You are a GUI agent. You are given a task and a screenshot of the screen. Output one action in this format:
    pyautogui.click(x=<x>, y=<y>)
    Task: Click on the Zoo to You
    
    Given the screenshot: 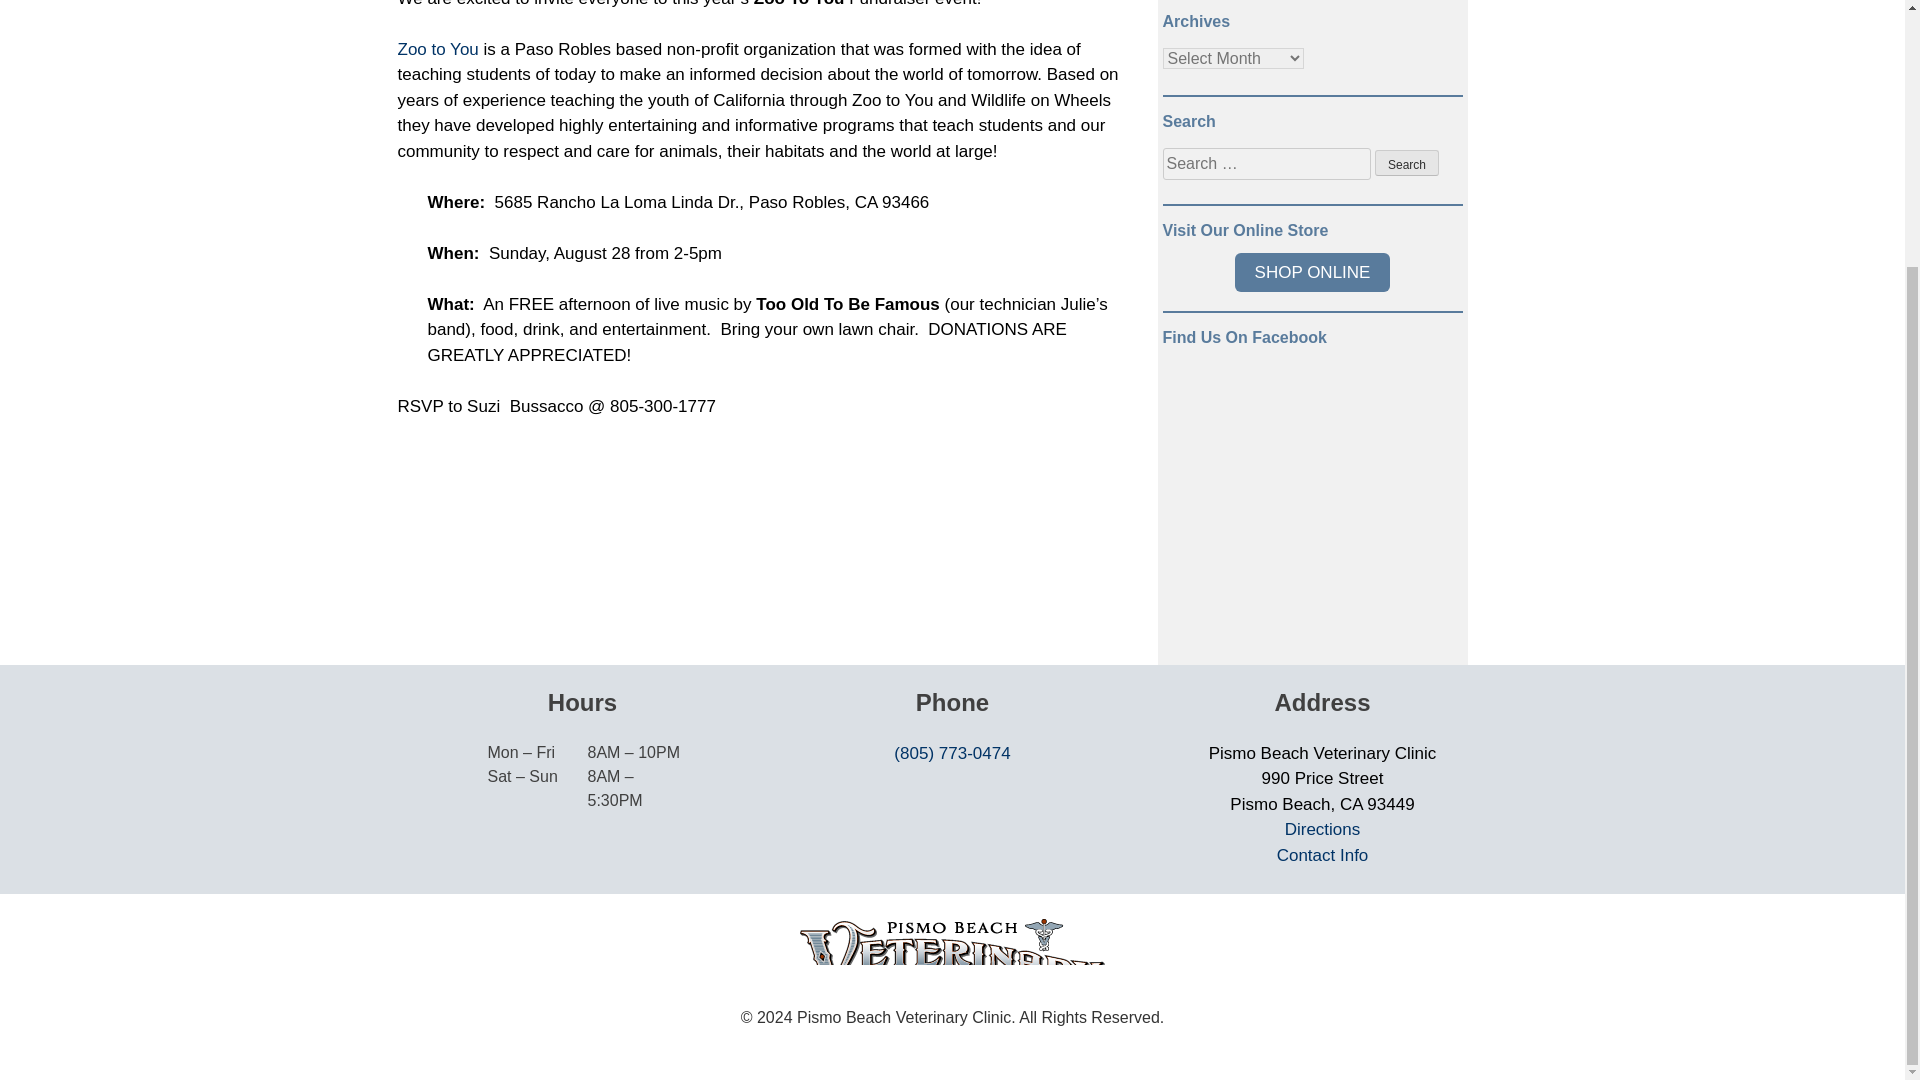 What is the action you would take?
    pyautogui.click(x=438, y=49)
    